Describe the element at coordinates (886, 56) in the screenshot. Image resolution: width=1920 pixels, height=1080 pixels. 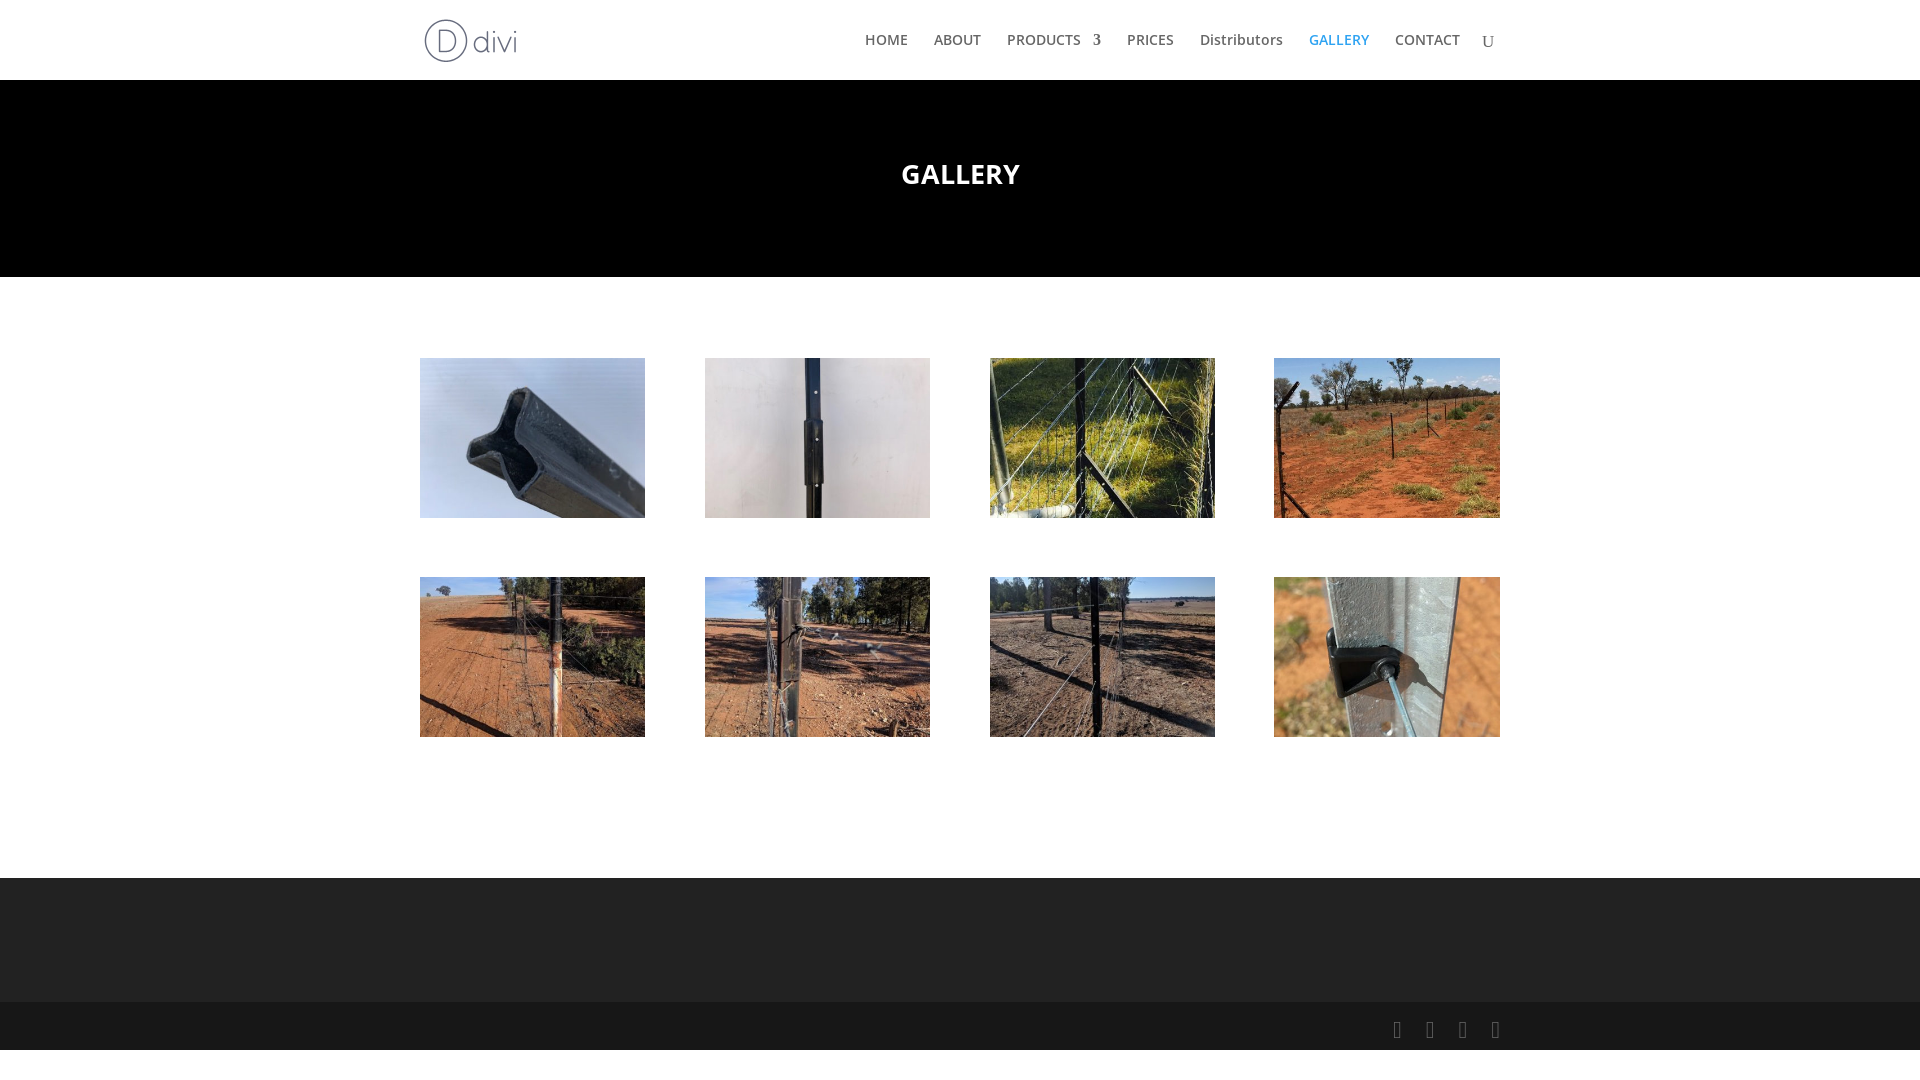
I see `HOME` at that location.